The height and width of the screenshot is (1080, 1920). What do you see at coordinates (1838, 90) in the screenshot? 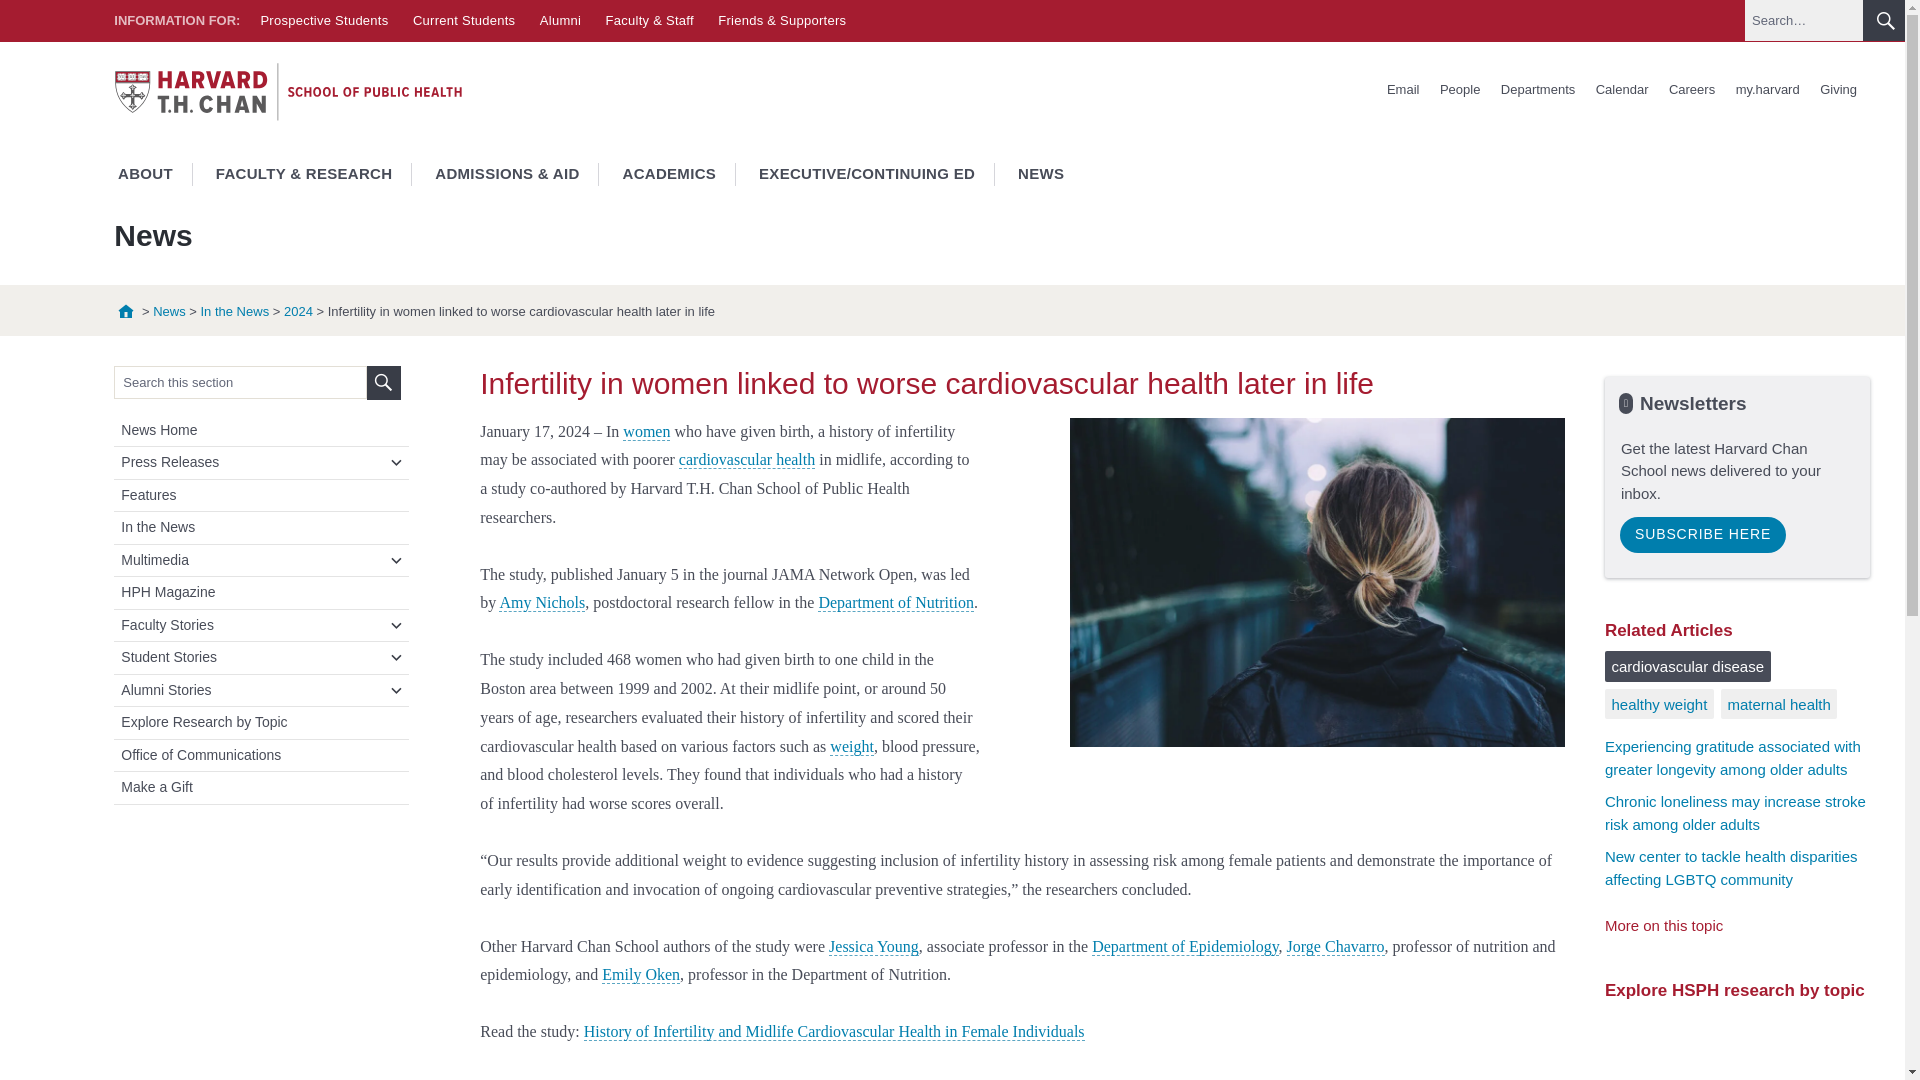
I see `Giving` at bounding box center [1838, 90].